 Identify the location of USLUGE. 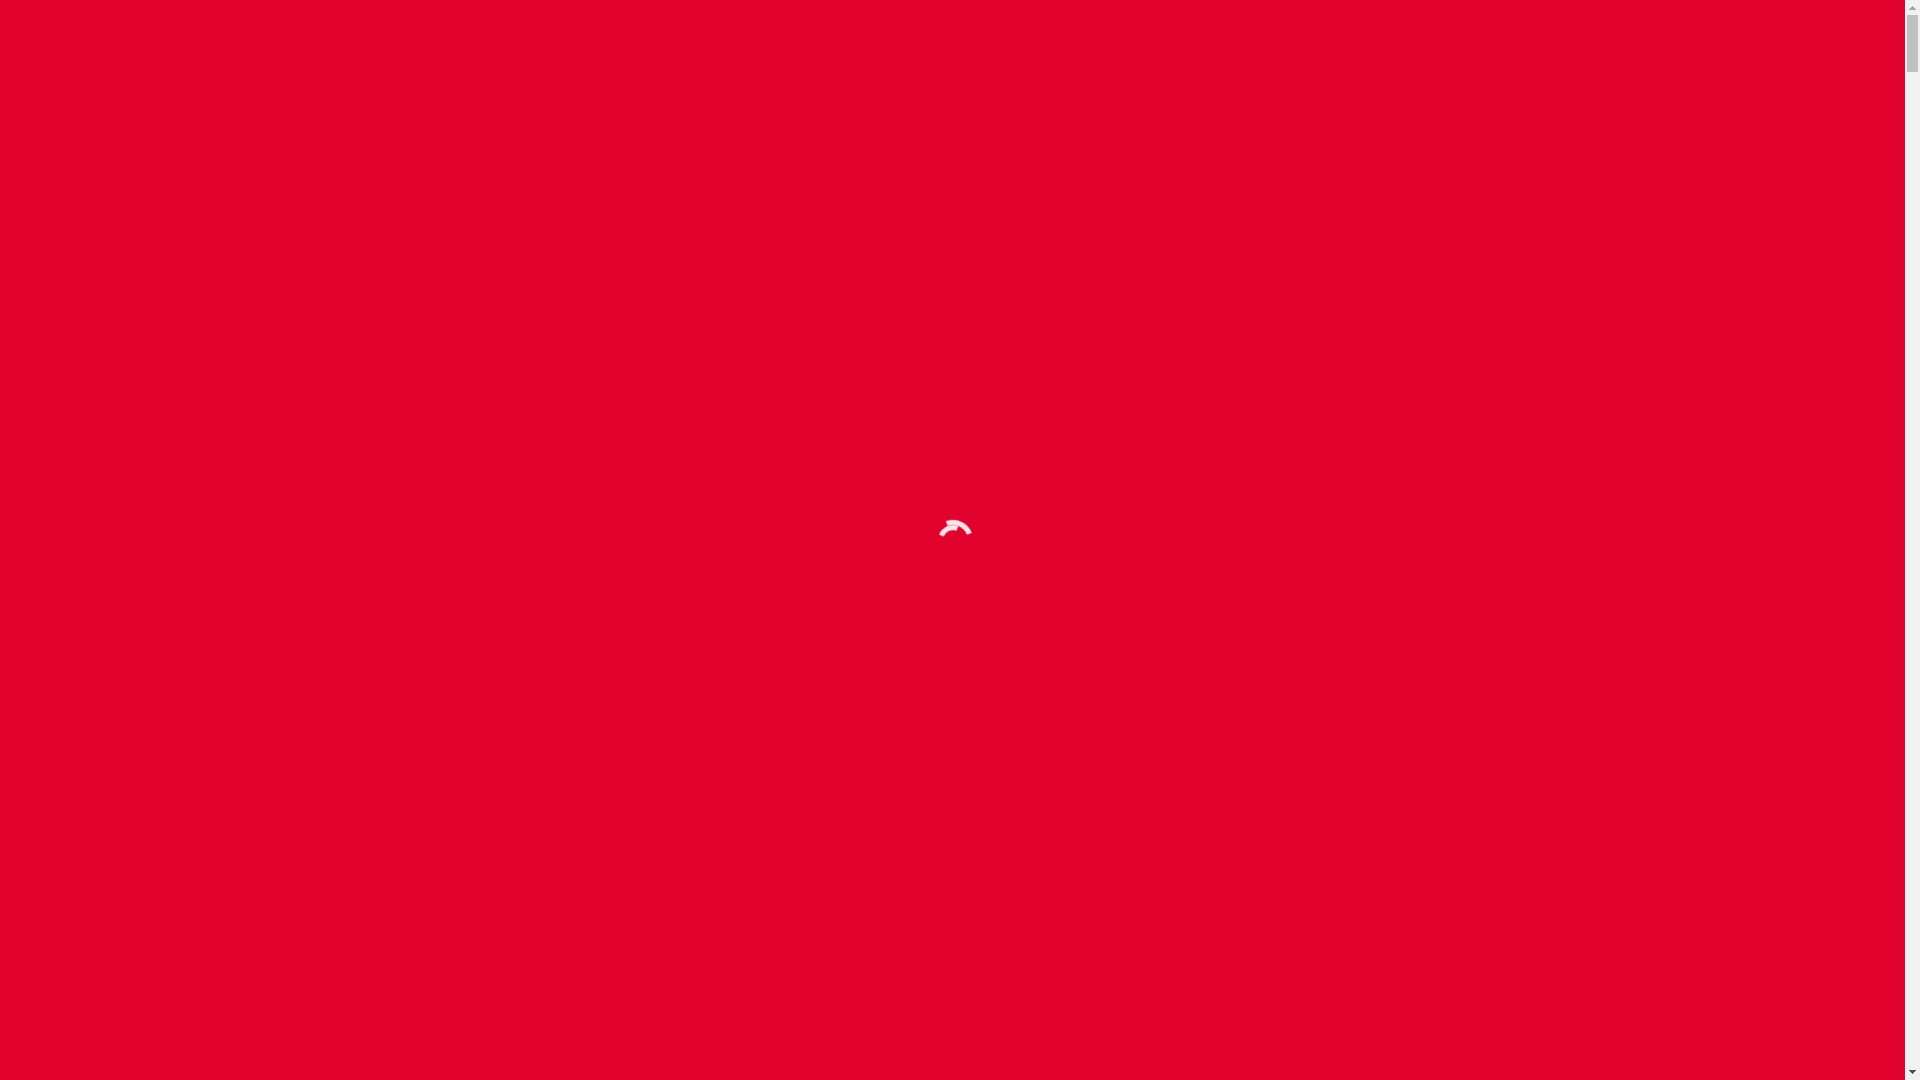
(1510, 65).